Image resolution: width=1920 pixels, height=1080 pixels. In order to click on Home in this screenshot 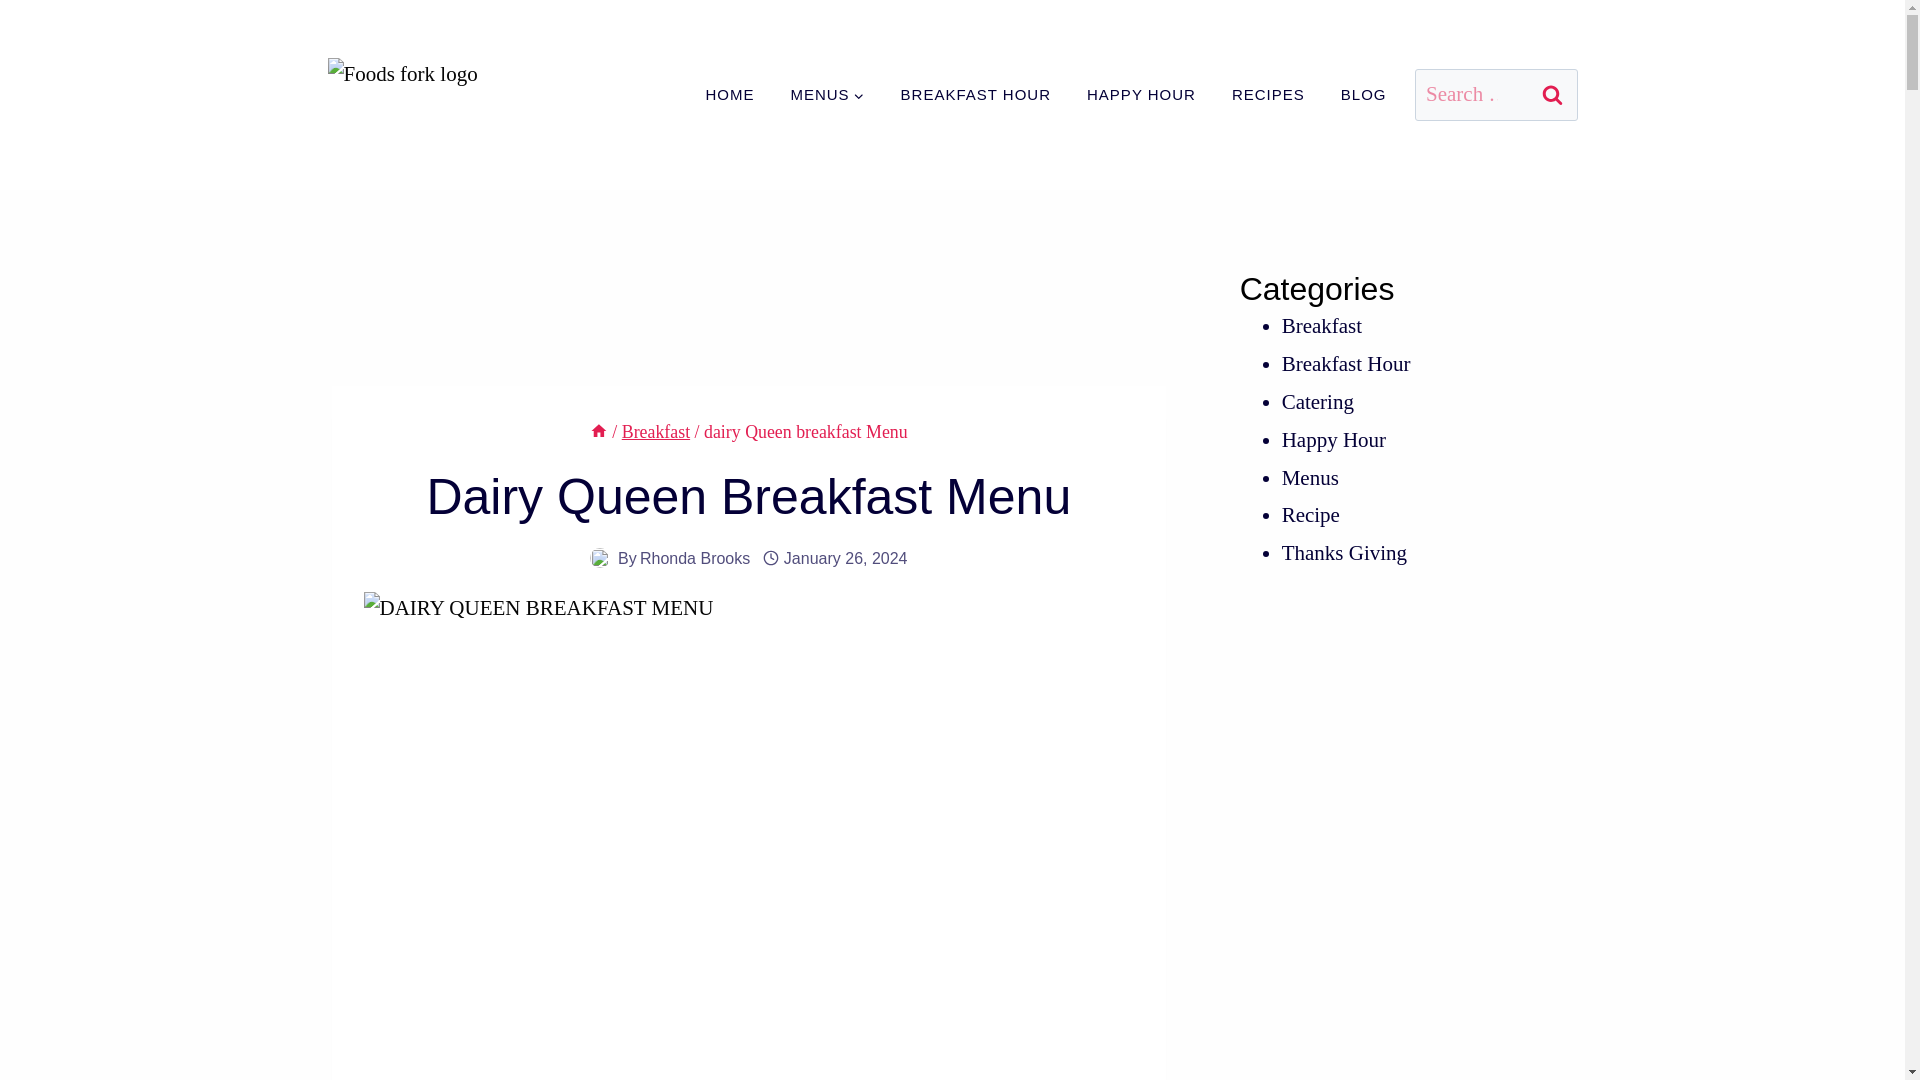, I will do `click(598, 432)`.